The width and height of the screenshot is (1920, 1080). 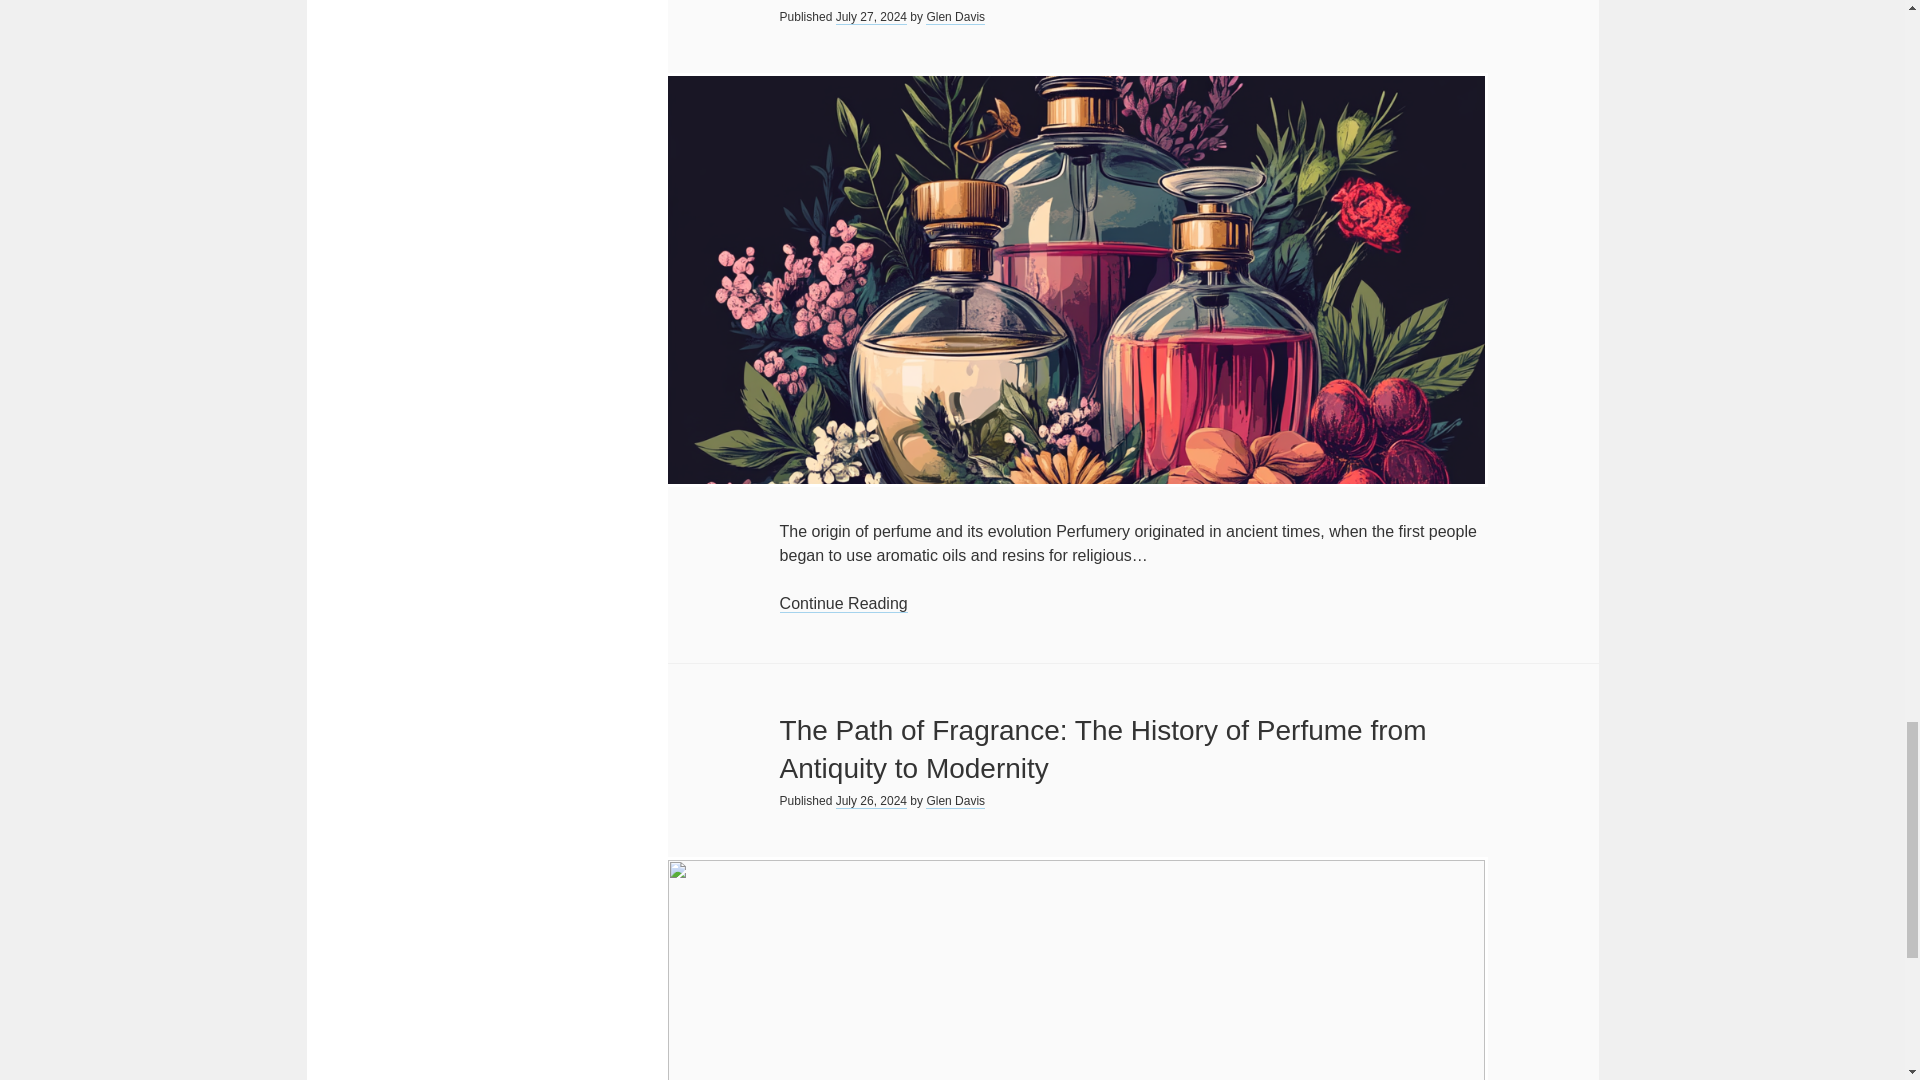 What do you see at coordinates (954, 800) in the screenshot?
I see `Glen Davis` at bounding box center [954, 800].